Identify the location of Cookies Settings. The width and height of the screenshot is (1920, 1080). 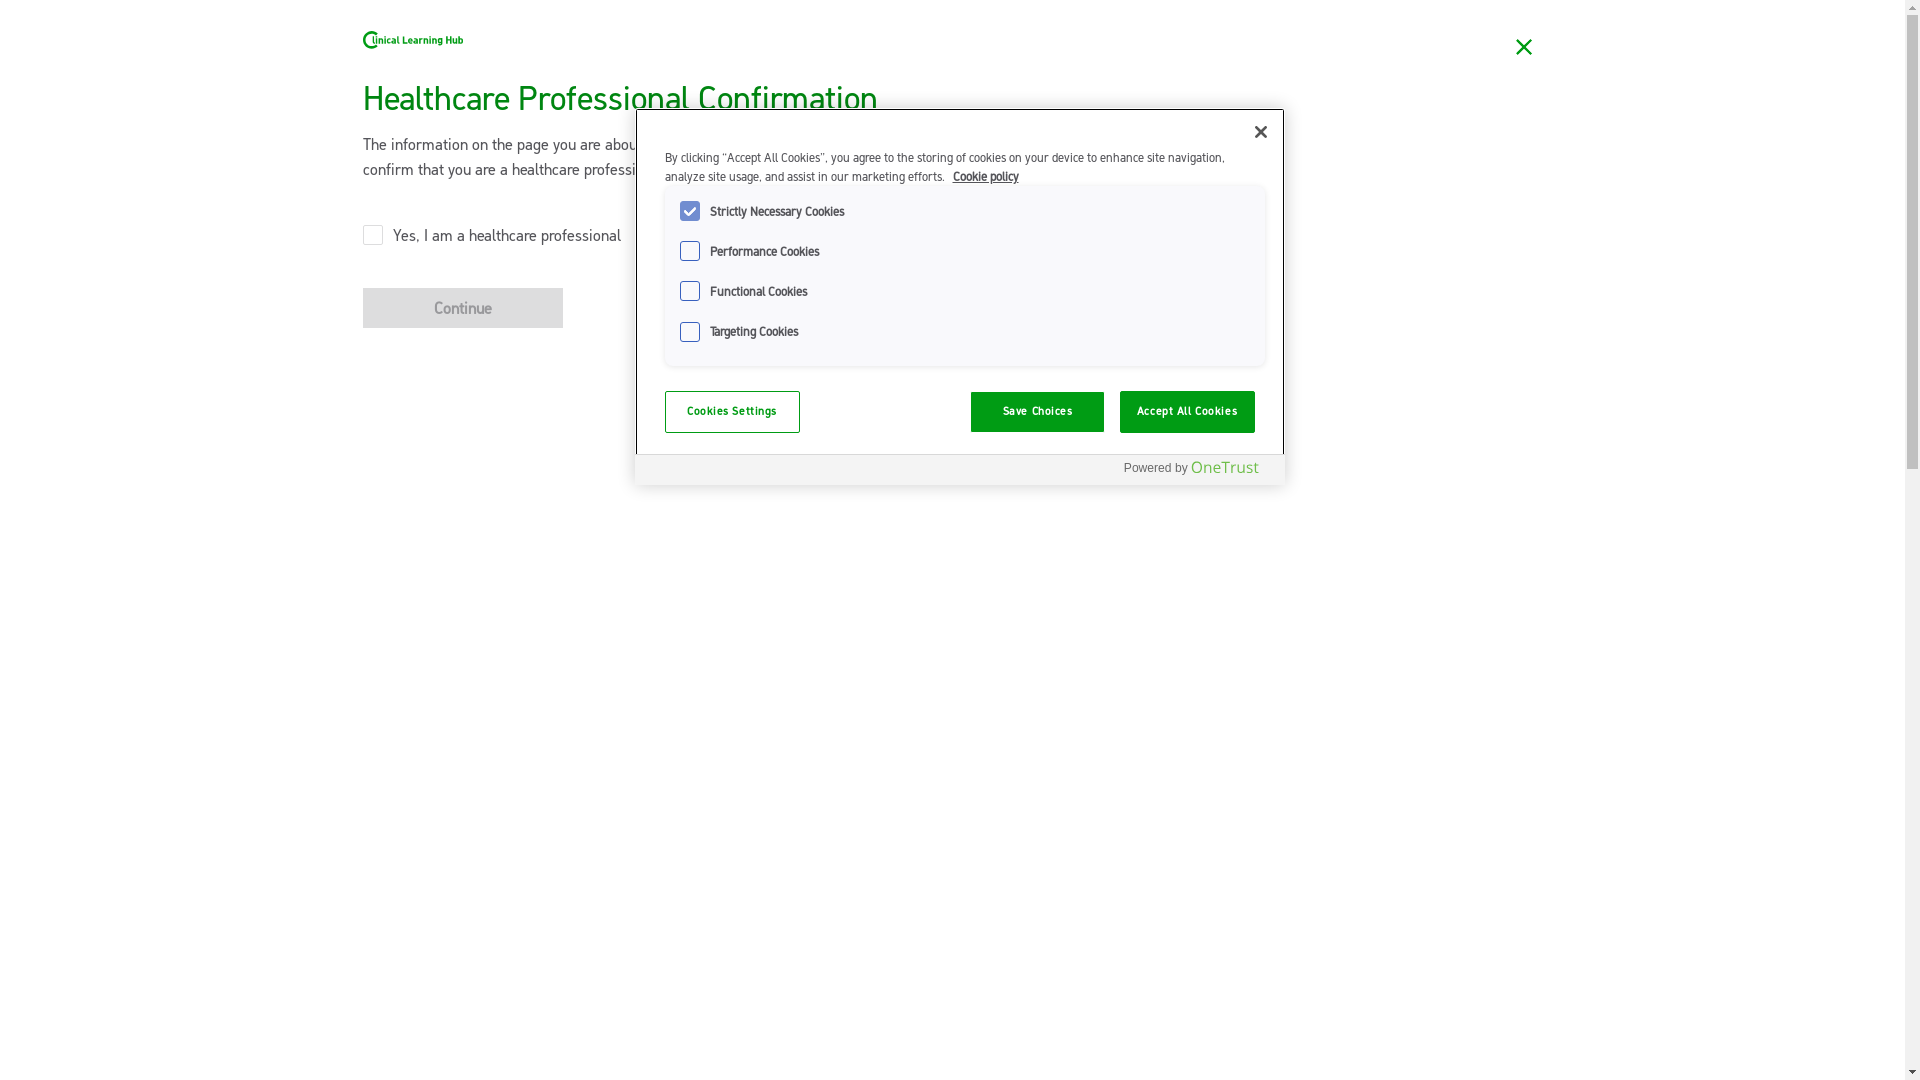
(732, 412).